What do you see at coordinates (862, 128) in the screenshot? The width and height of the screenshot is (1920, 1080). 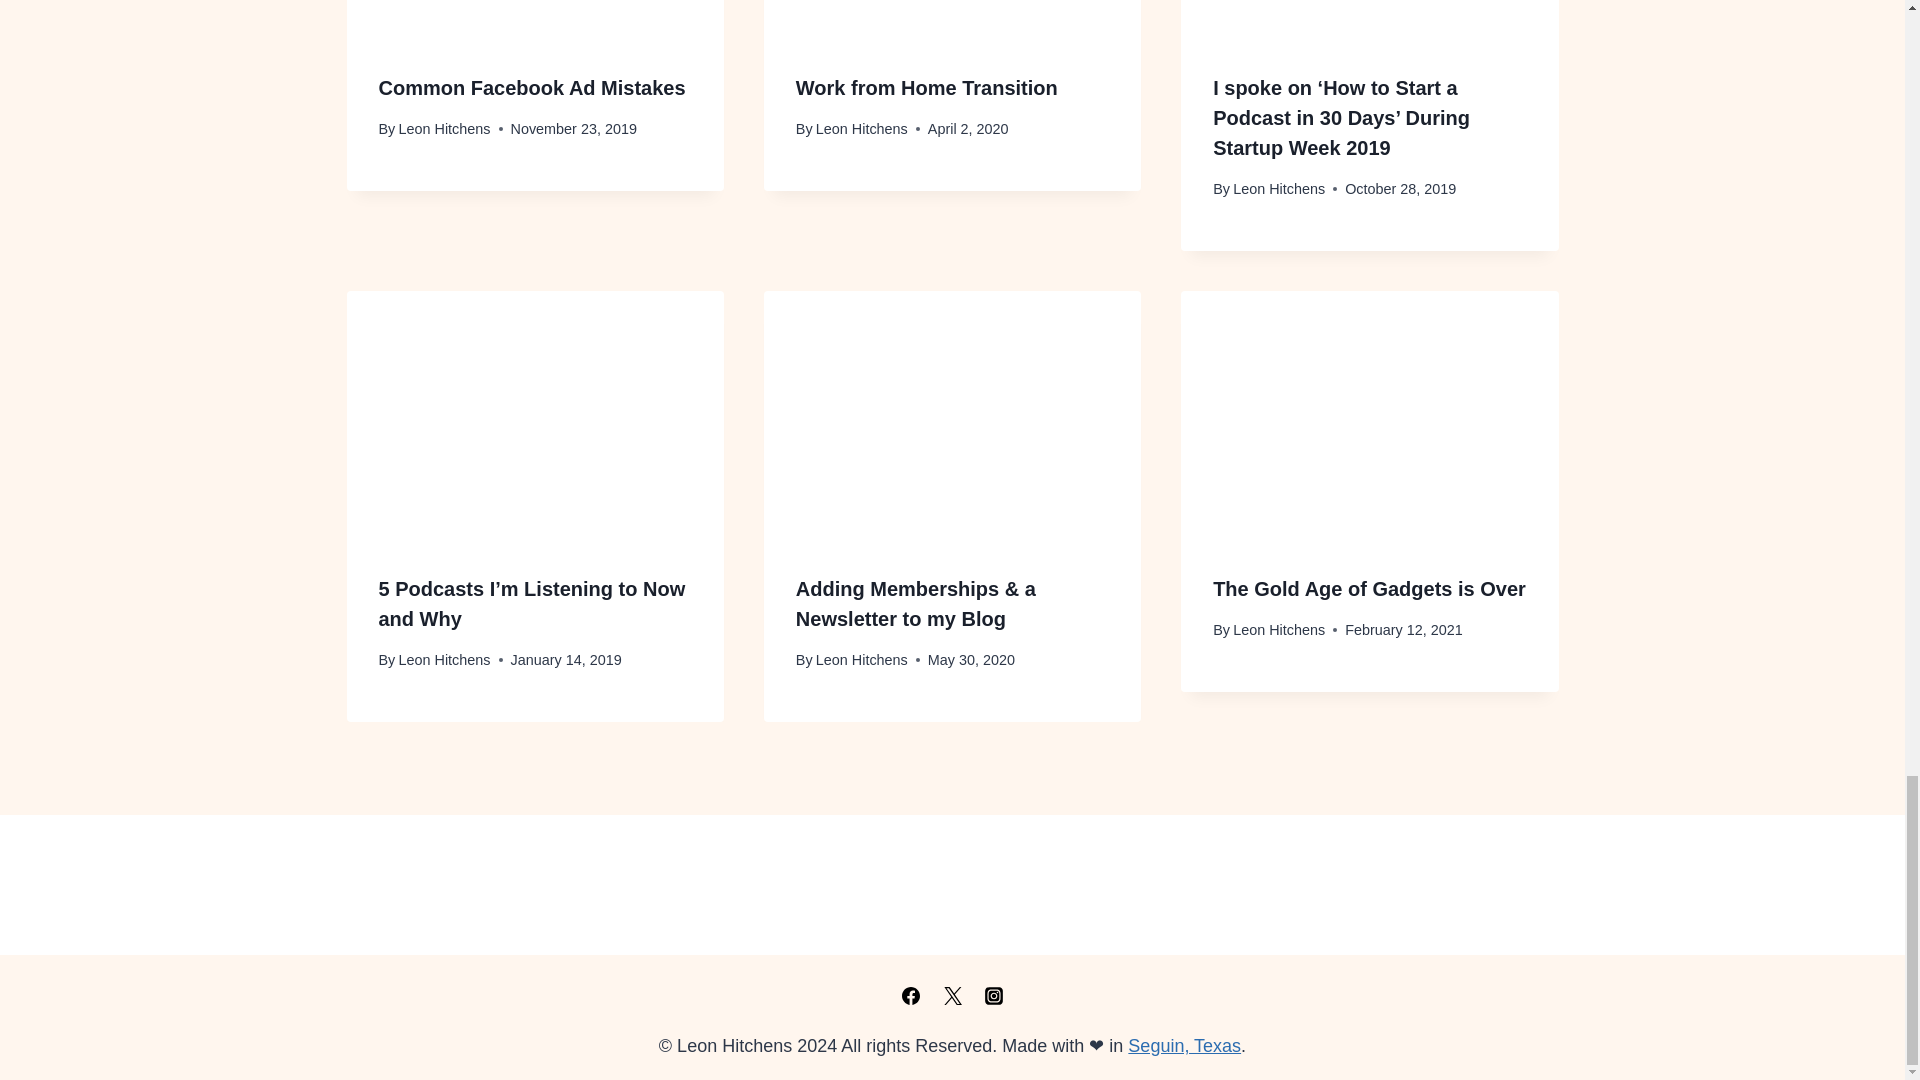 I see `Leon Hitchens` at bounding box center [862, 128].